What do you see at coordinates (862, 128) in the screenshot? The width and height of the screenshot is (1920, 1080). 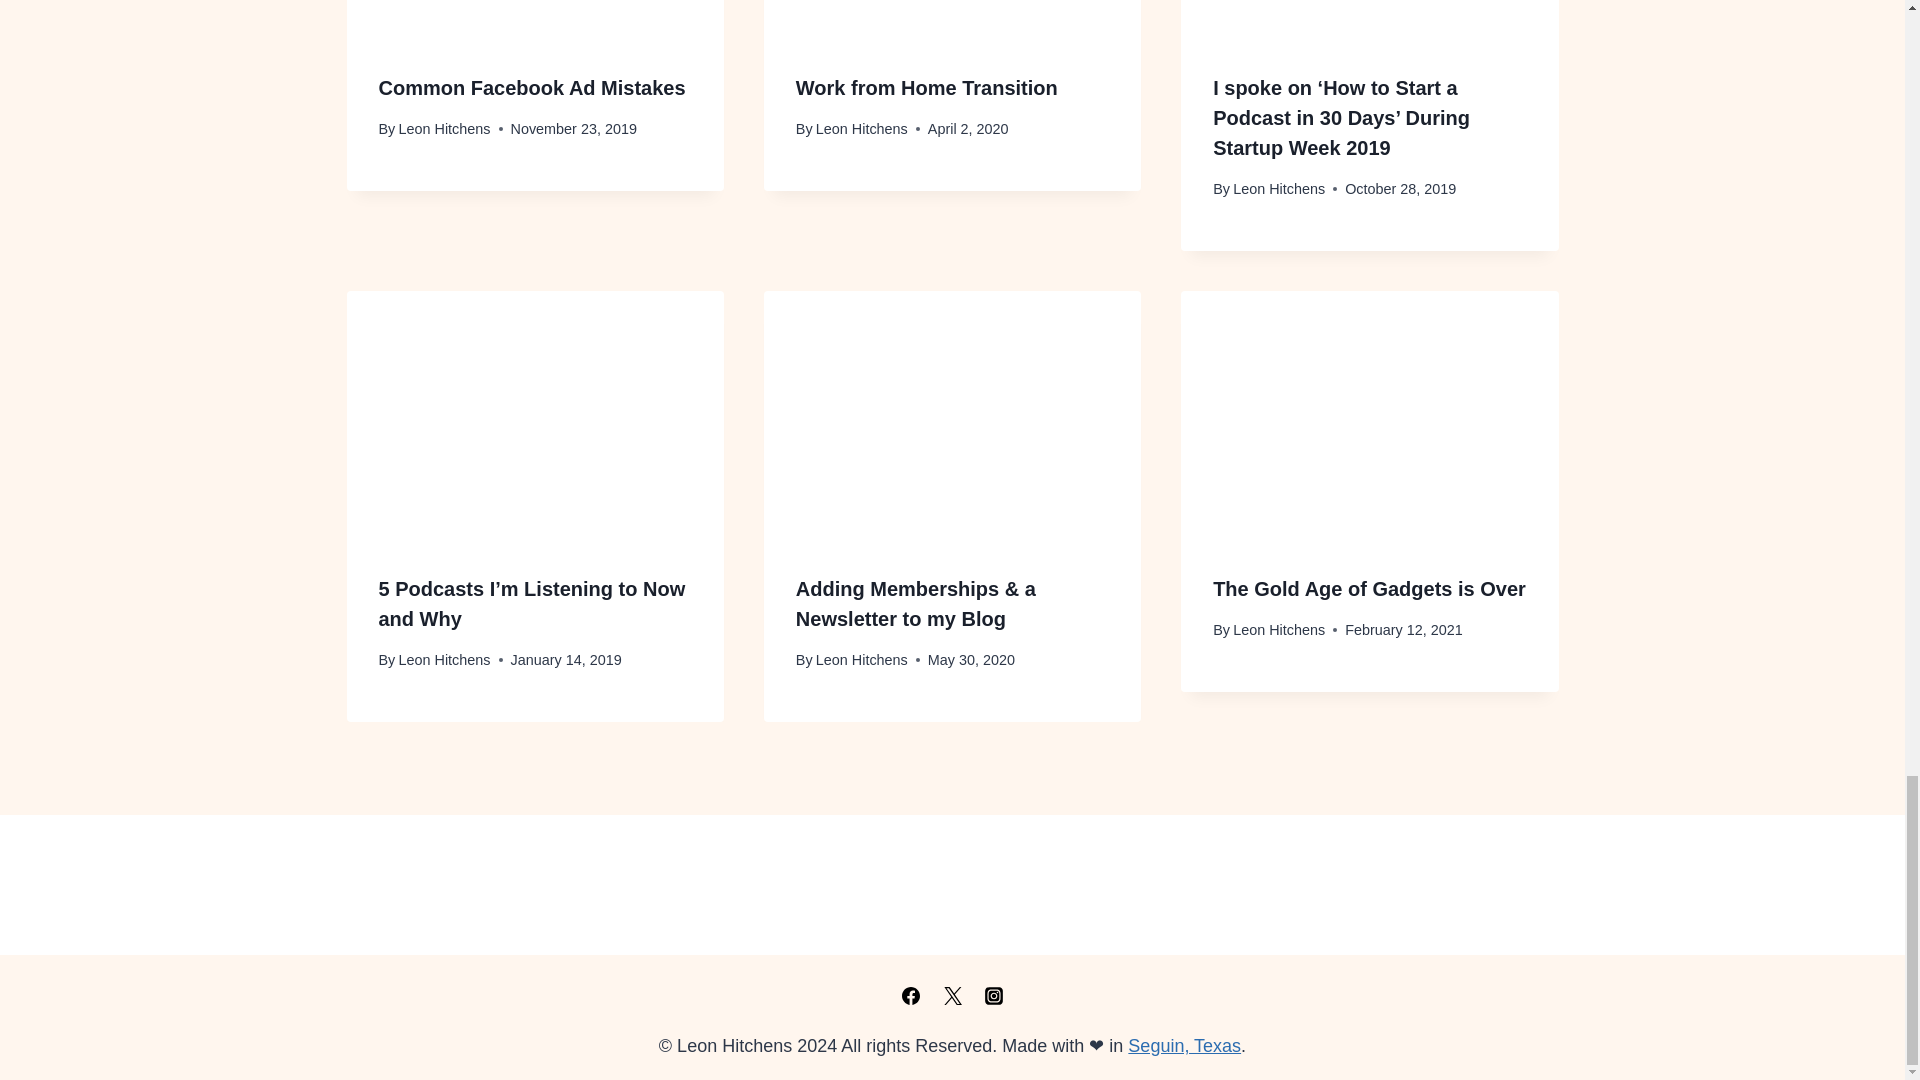 I see `Leon Hitchens` at bounding box center [862, 128].